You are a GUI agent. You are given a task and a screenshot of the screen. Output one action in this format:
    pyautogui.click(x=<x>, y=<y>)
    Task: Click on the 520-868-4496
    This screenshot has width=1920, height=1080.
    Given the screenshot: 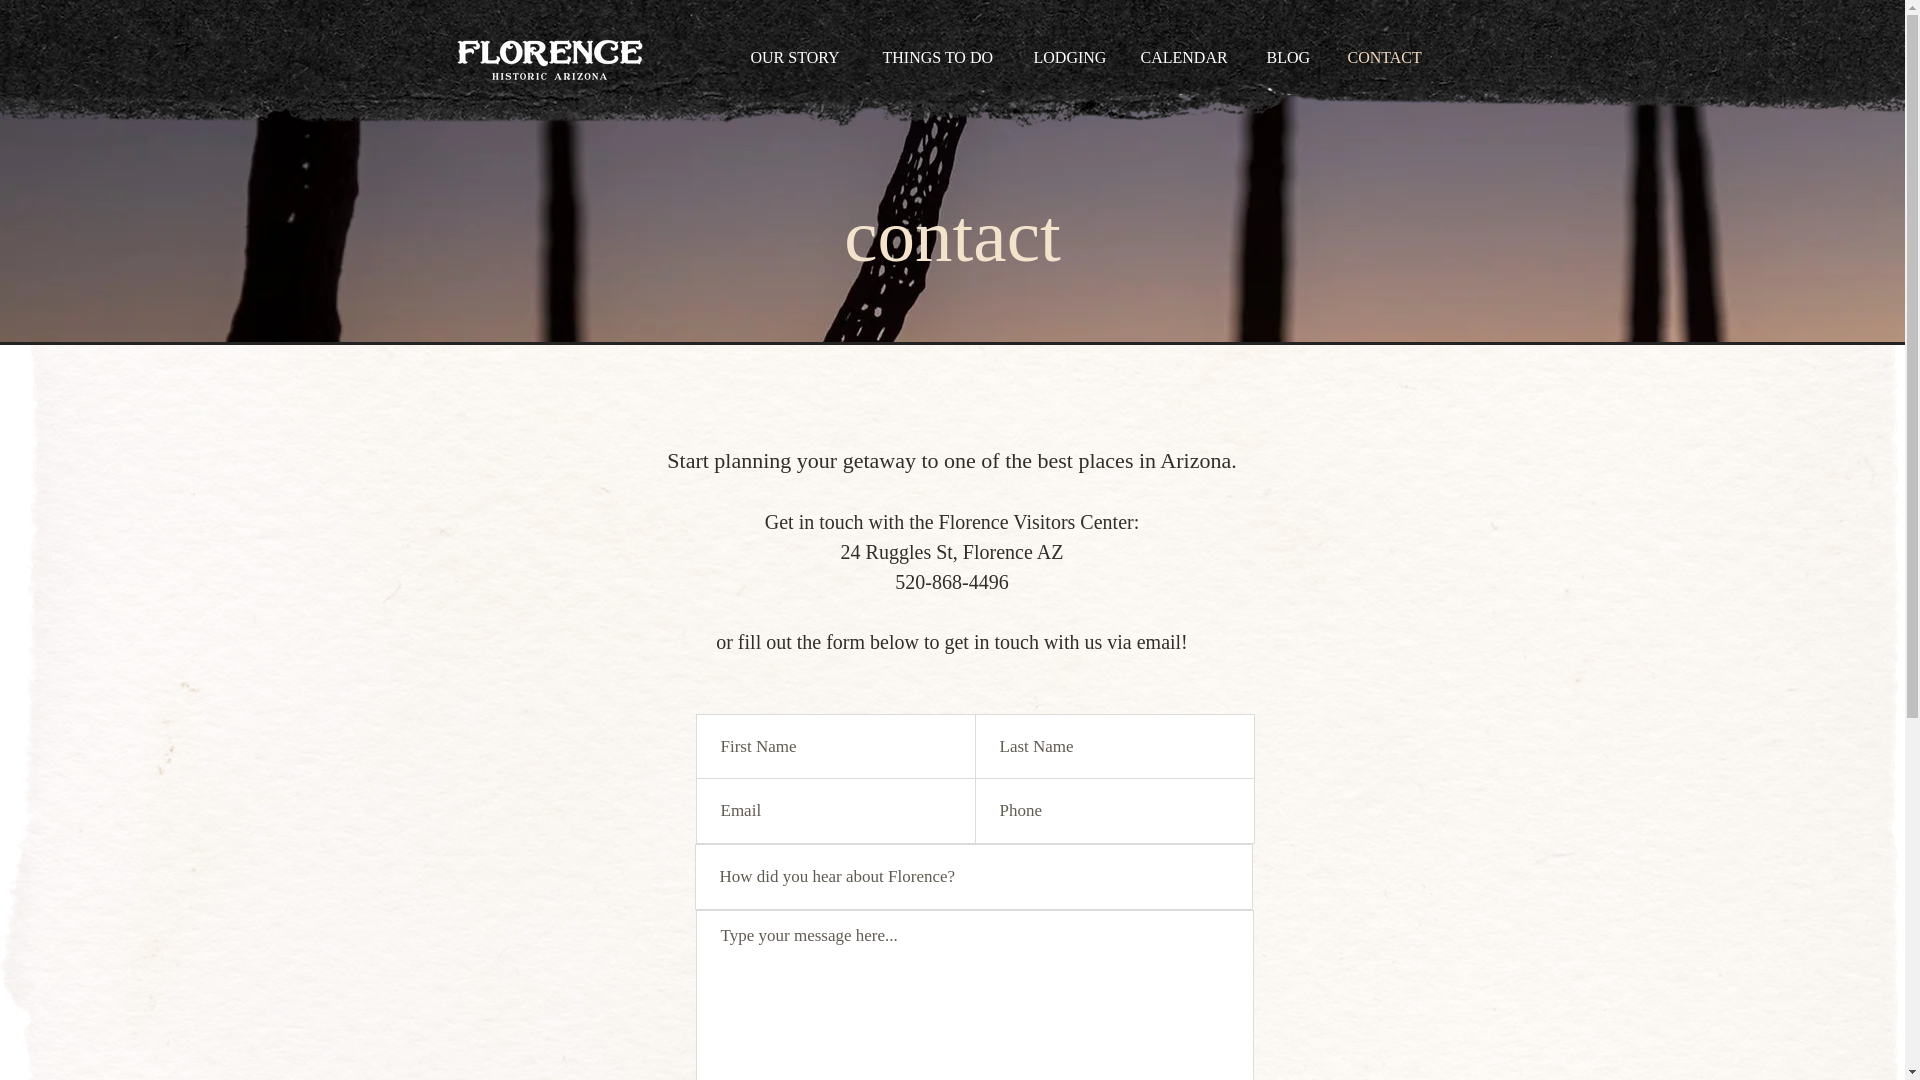 What is the action you would take?
    pyautogui.click(x=951, y=582)
    